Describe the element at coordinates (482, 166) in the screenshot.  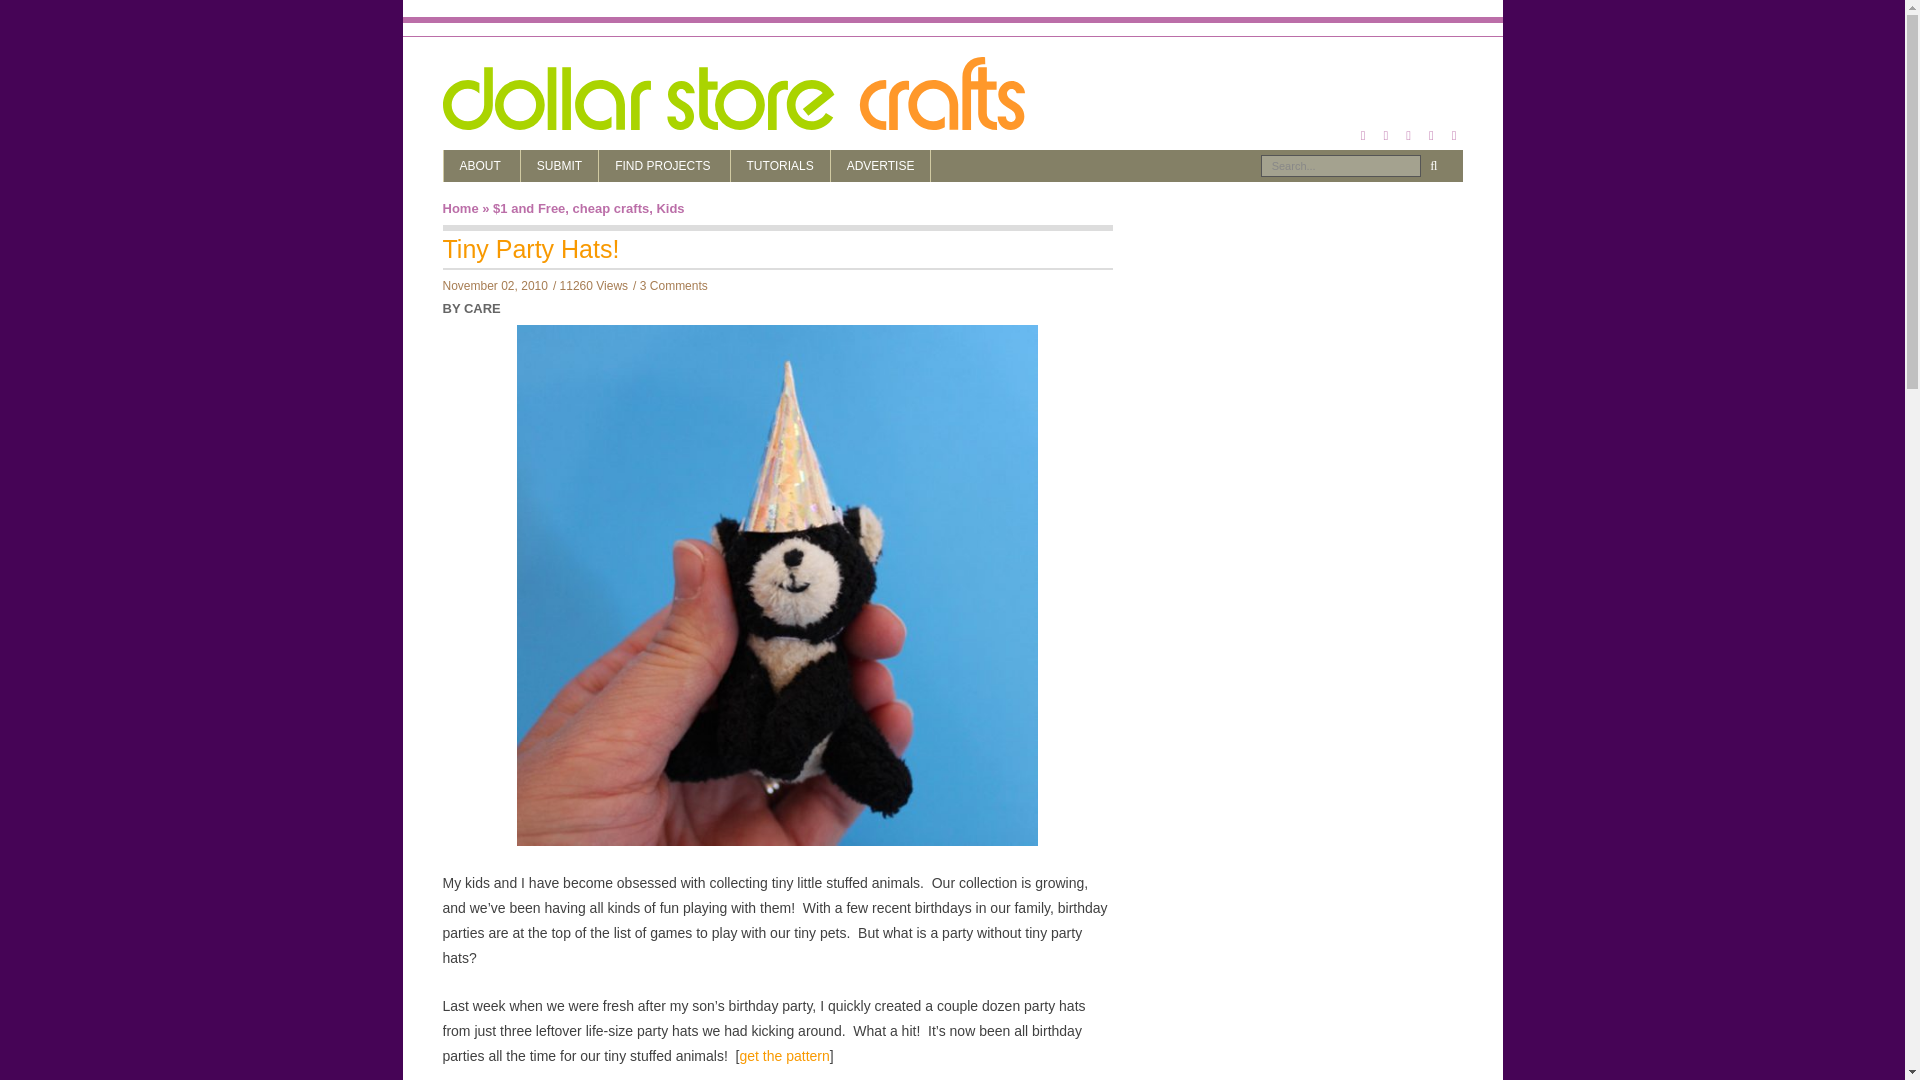
I see `ABOUT` at that location.